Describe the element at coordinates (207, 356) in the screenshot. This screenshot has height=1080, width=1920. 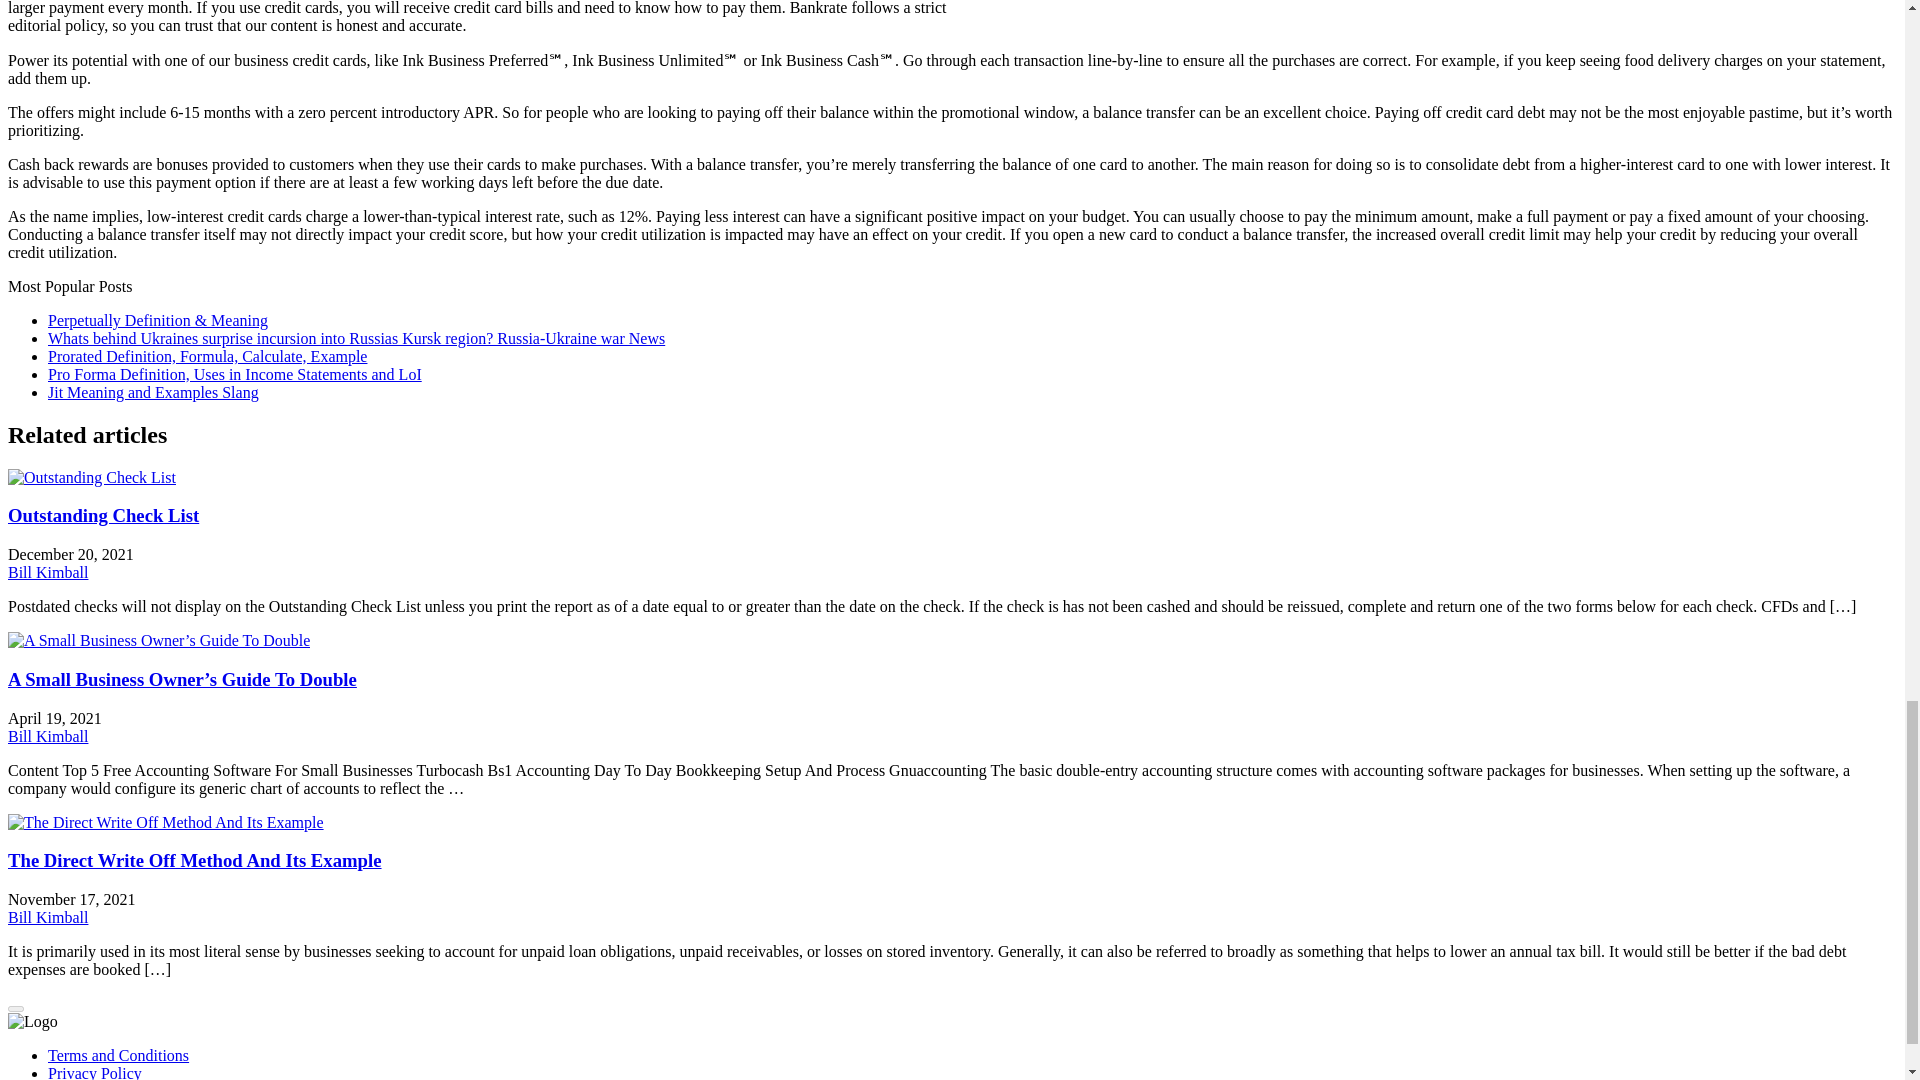
I see `Prorated Definition, Formula, Calculate, Example` at that location.